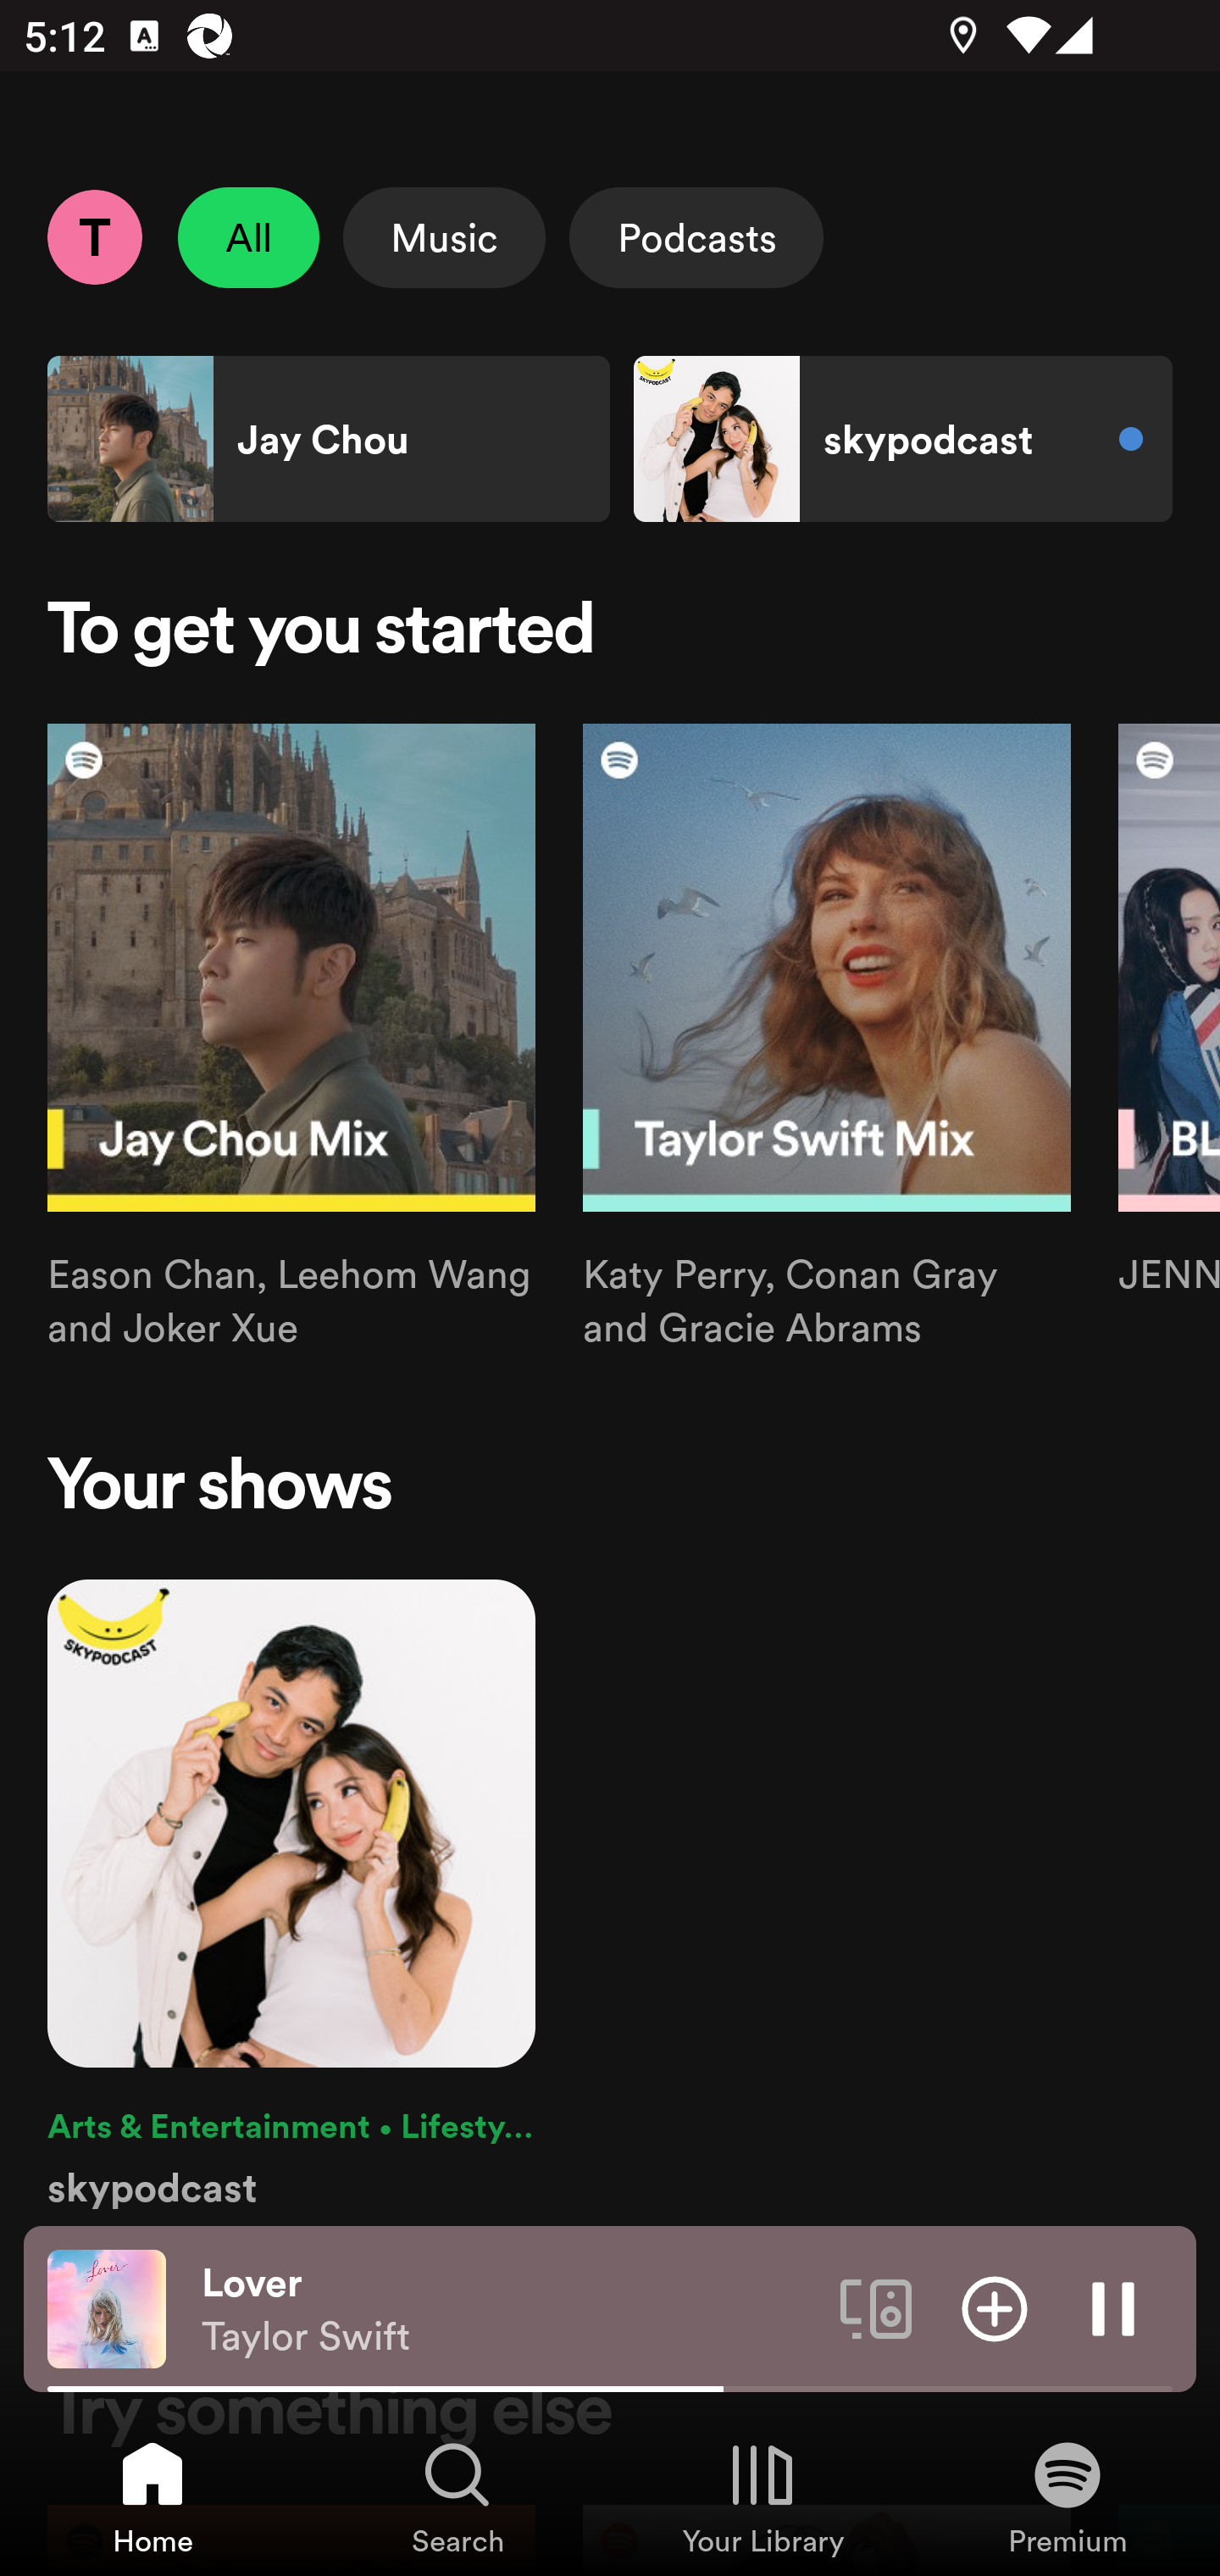 The height and width of the screenshot is (2576, 1220). I want to click on Jay Chou Shortcut Jay Chou, so click(329, 439).